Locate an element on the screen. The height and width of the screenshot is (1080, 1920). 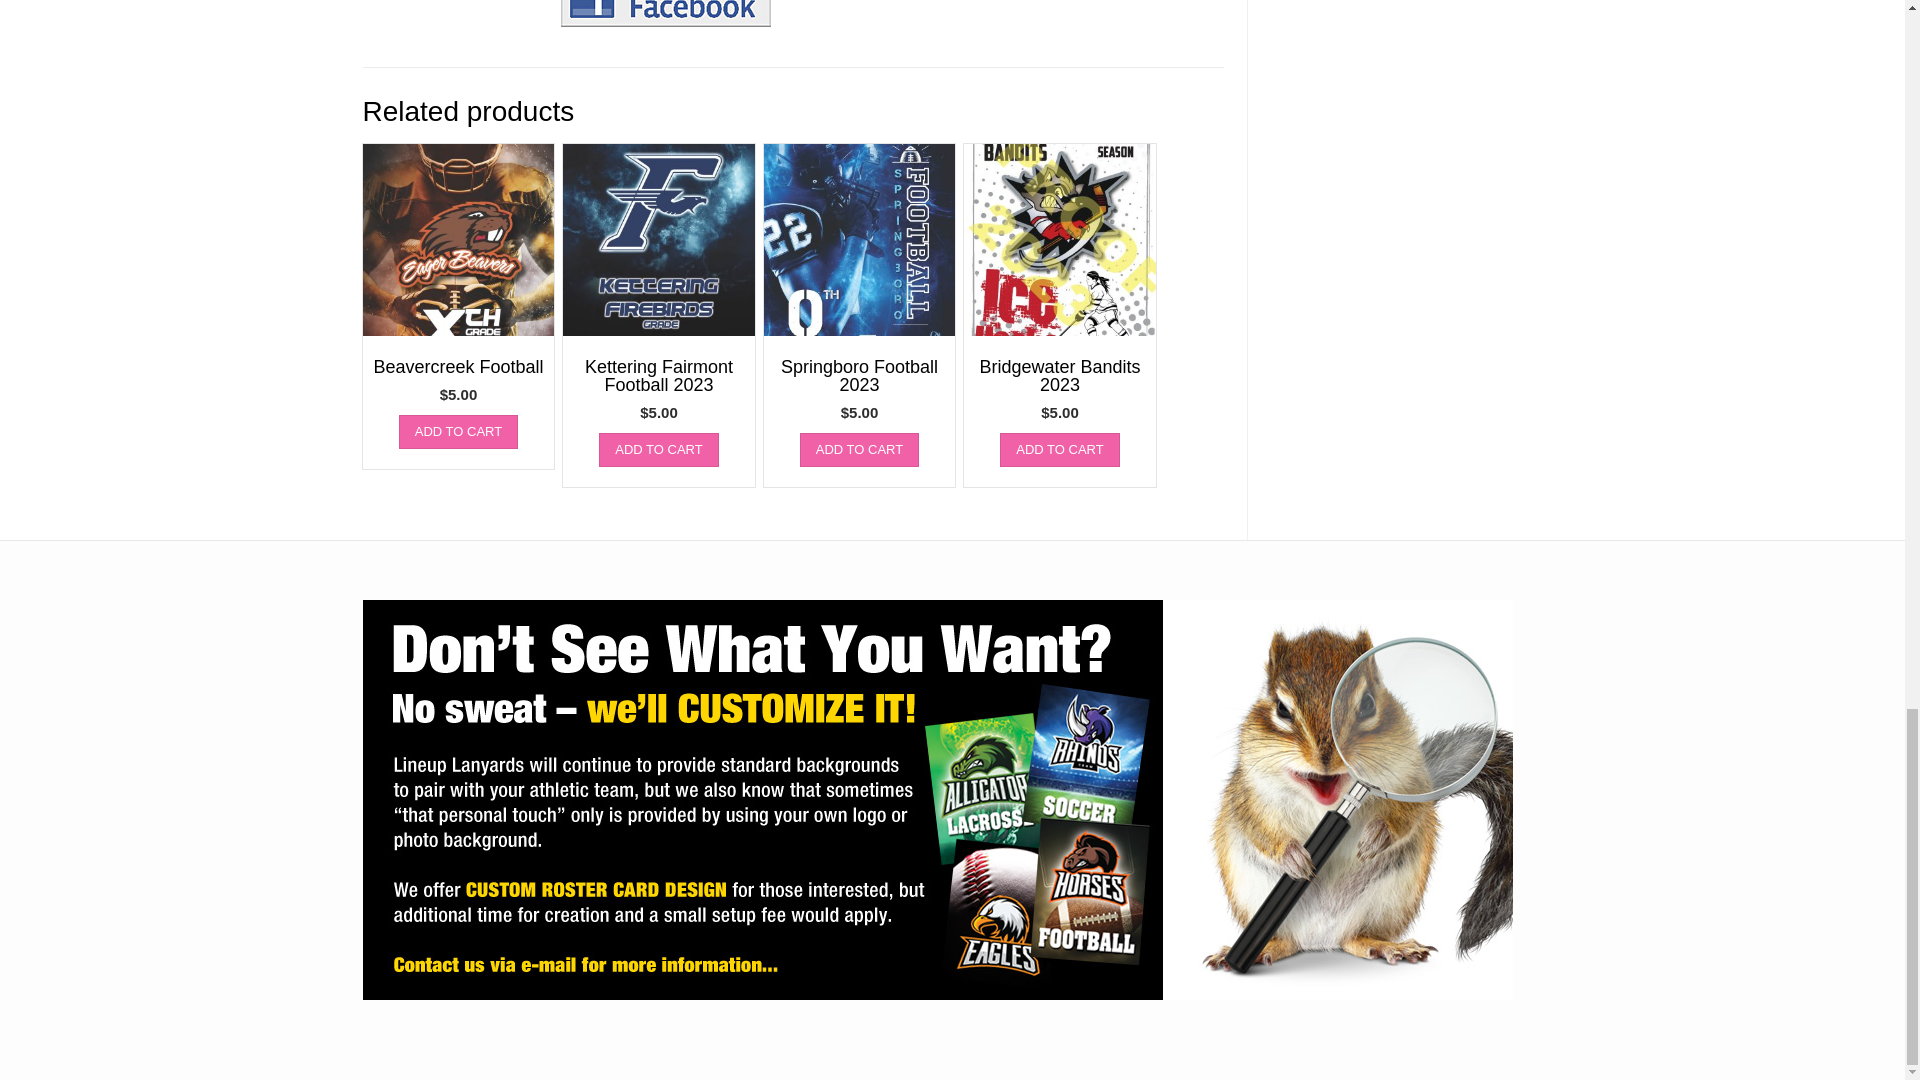
ADD TO CART is located at coordinates (1060, 450).